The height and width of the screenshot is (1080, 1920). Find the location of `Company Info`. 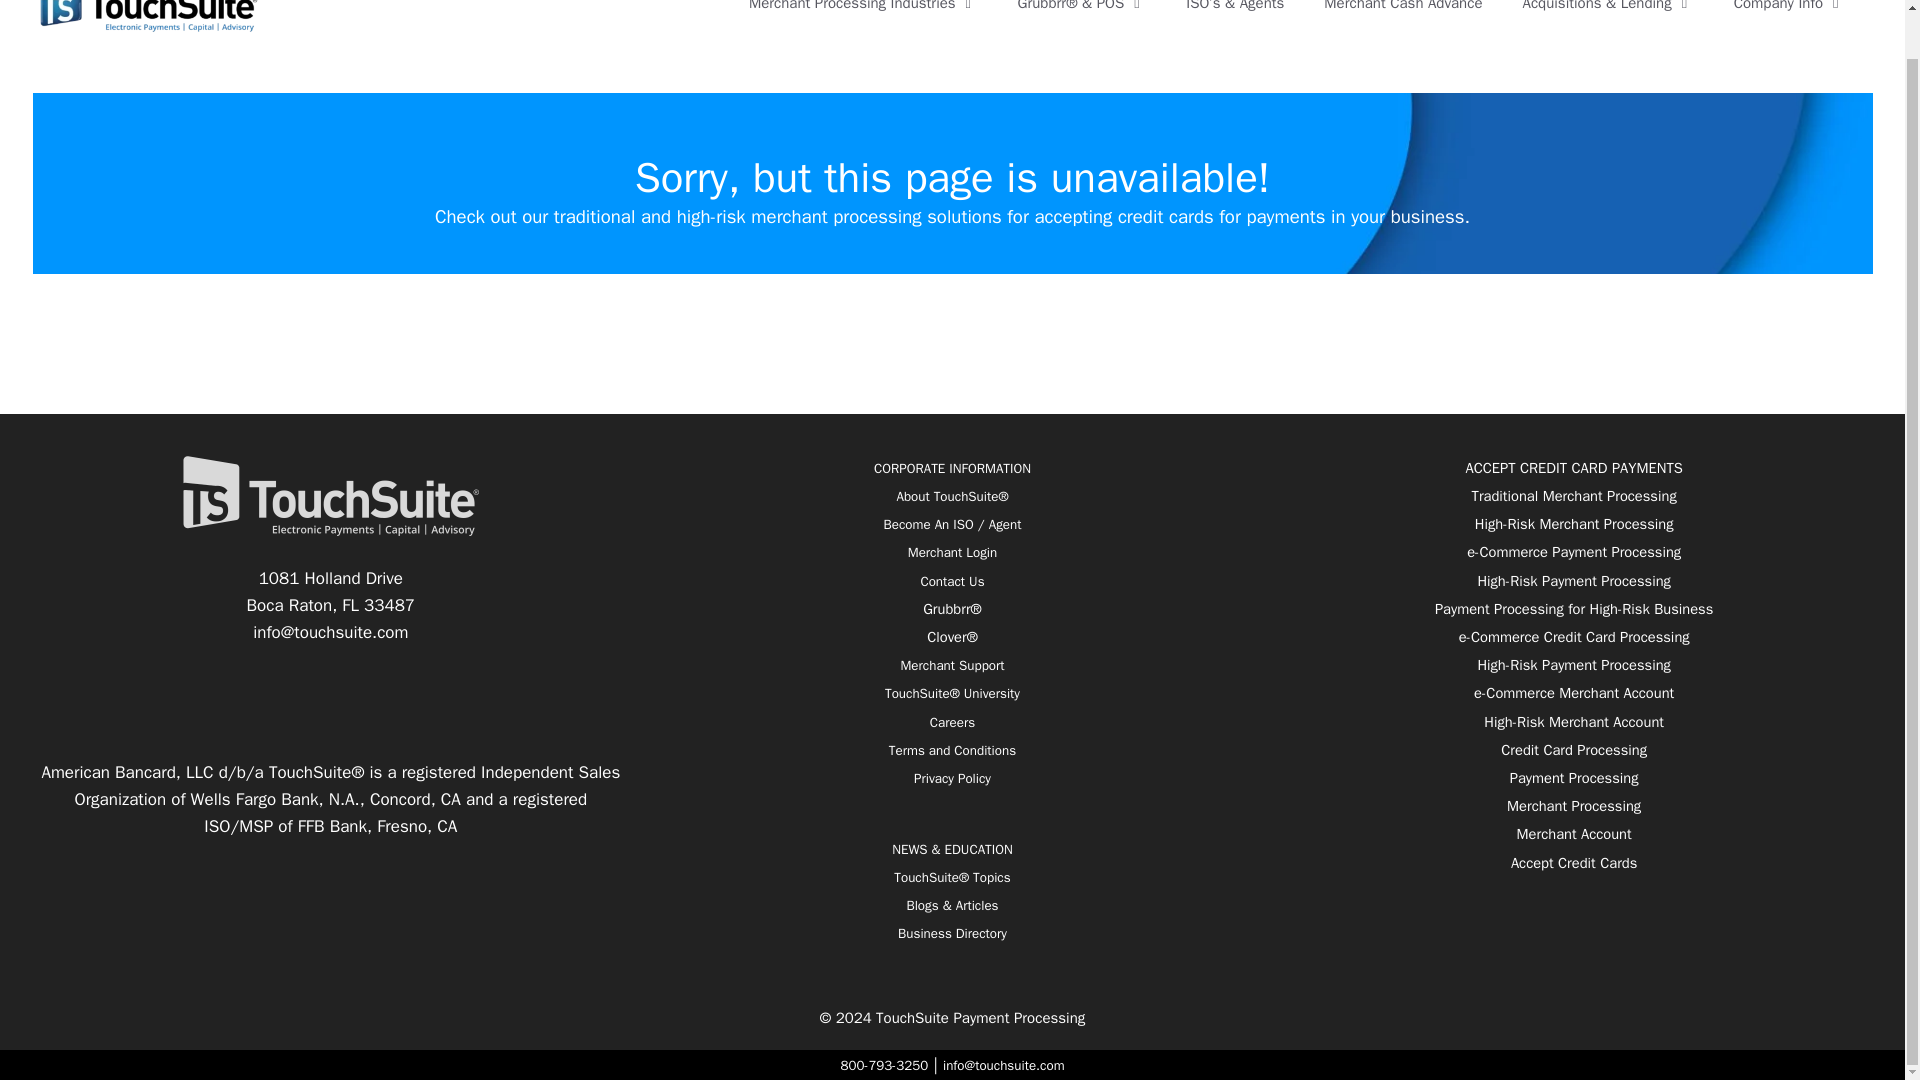

Company Info is located at coordinates (1789, 16).